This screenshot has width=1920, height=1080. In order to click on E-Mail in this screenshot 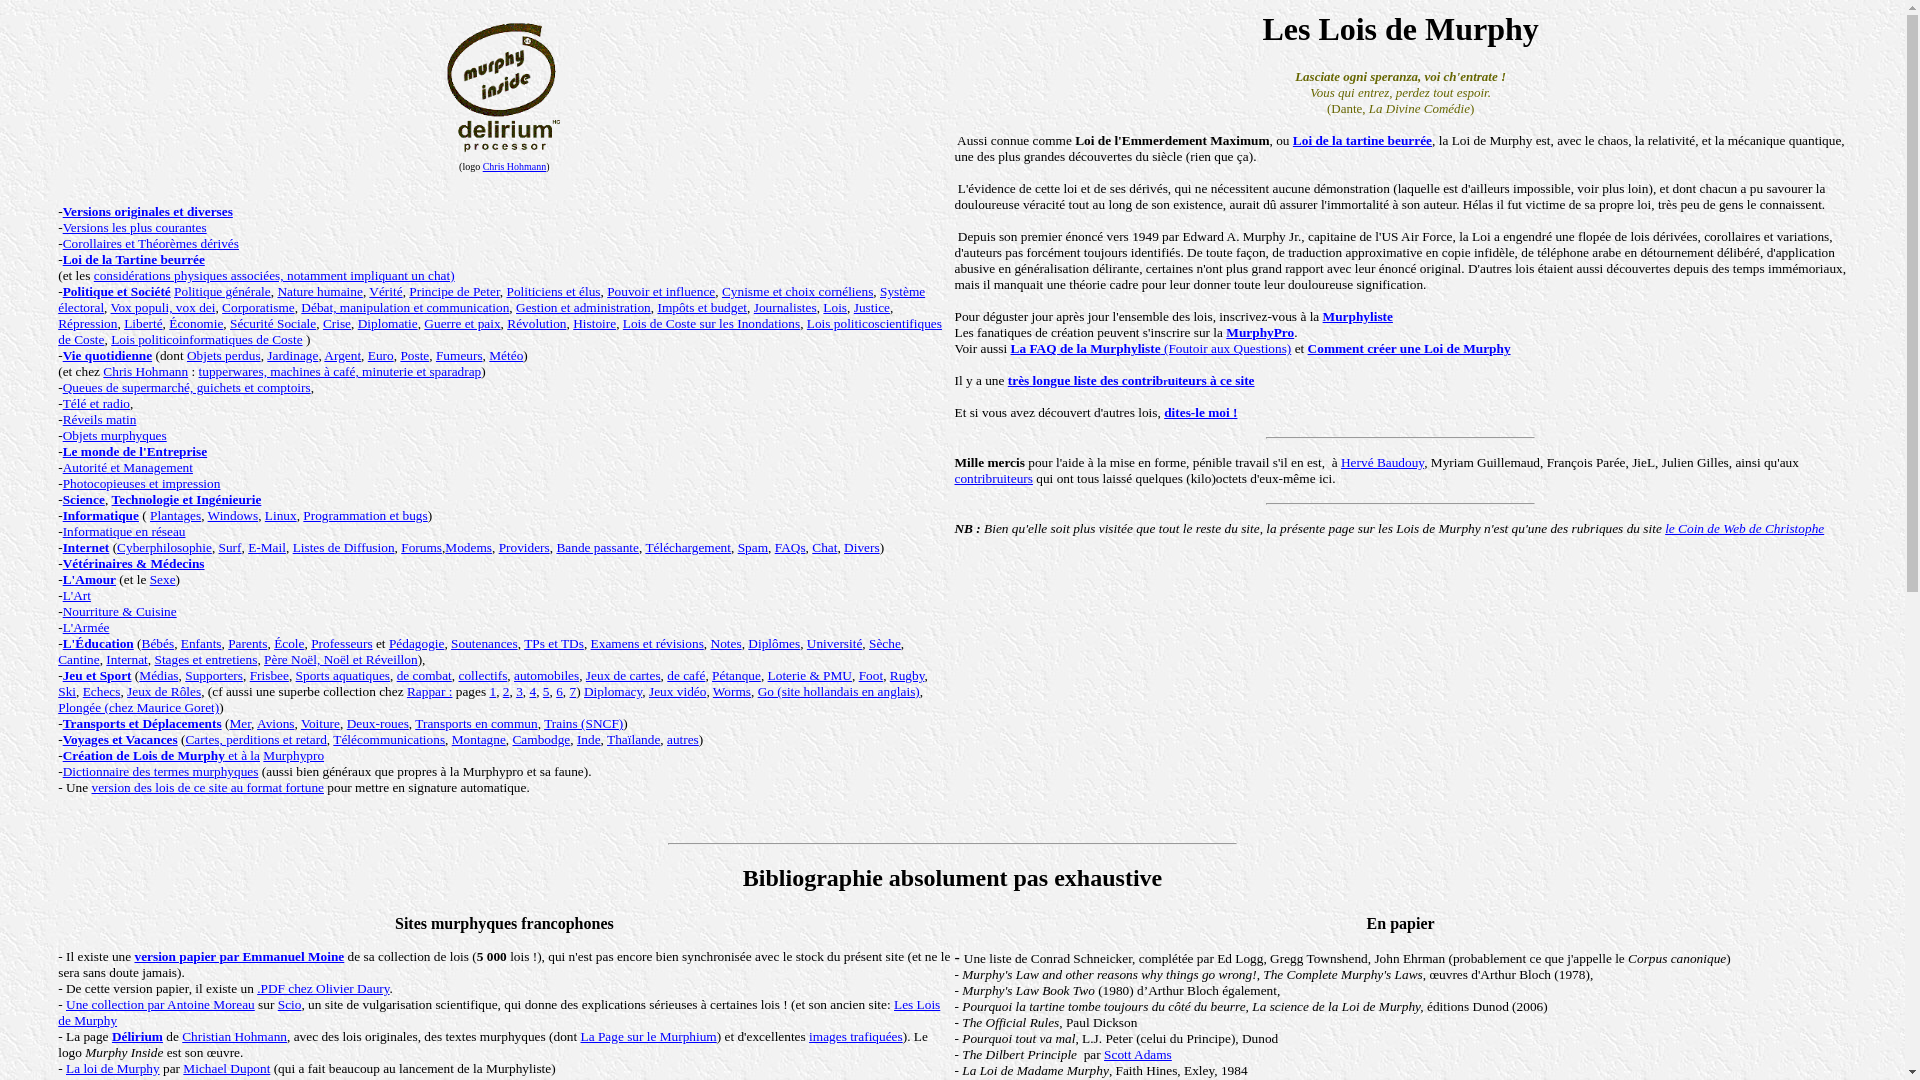, I will do `click(267, 548)`.